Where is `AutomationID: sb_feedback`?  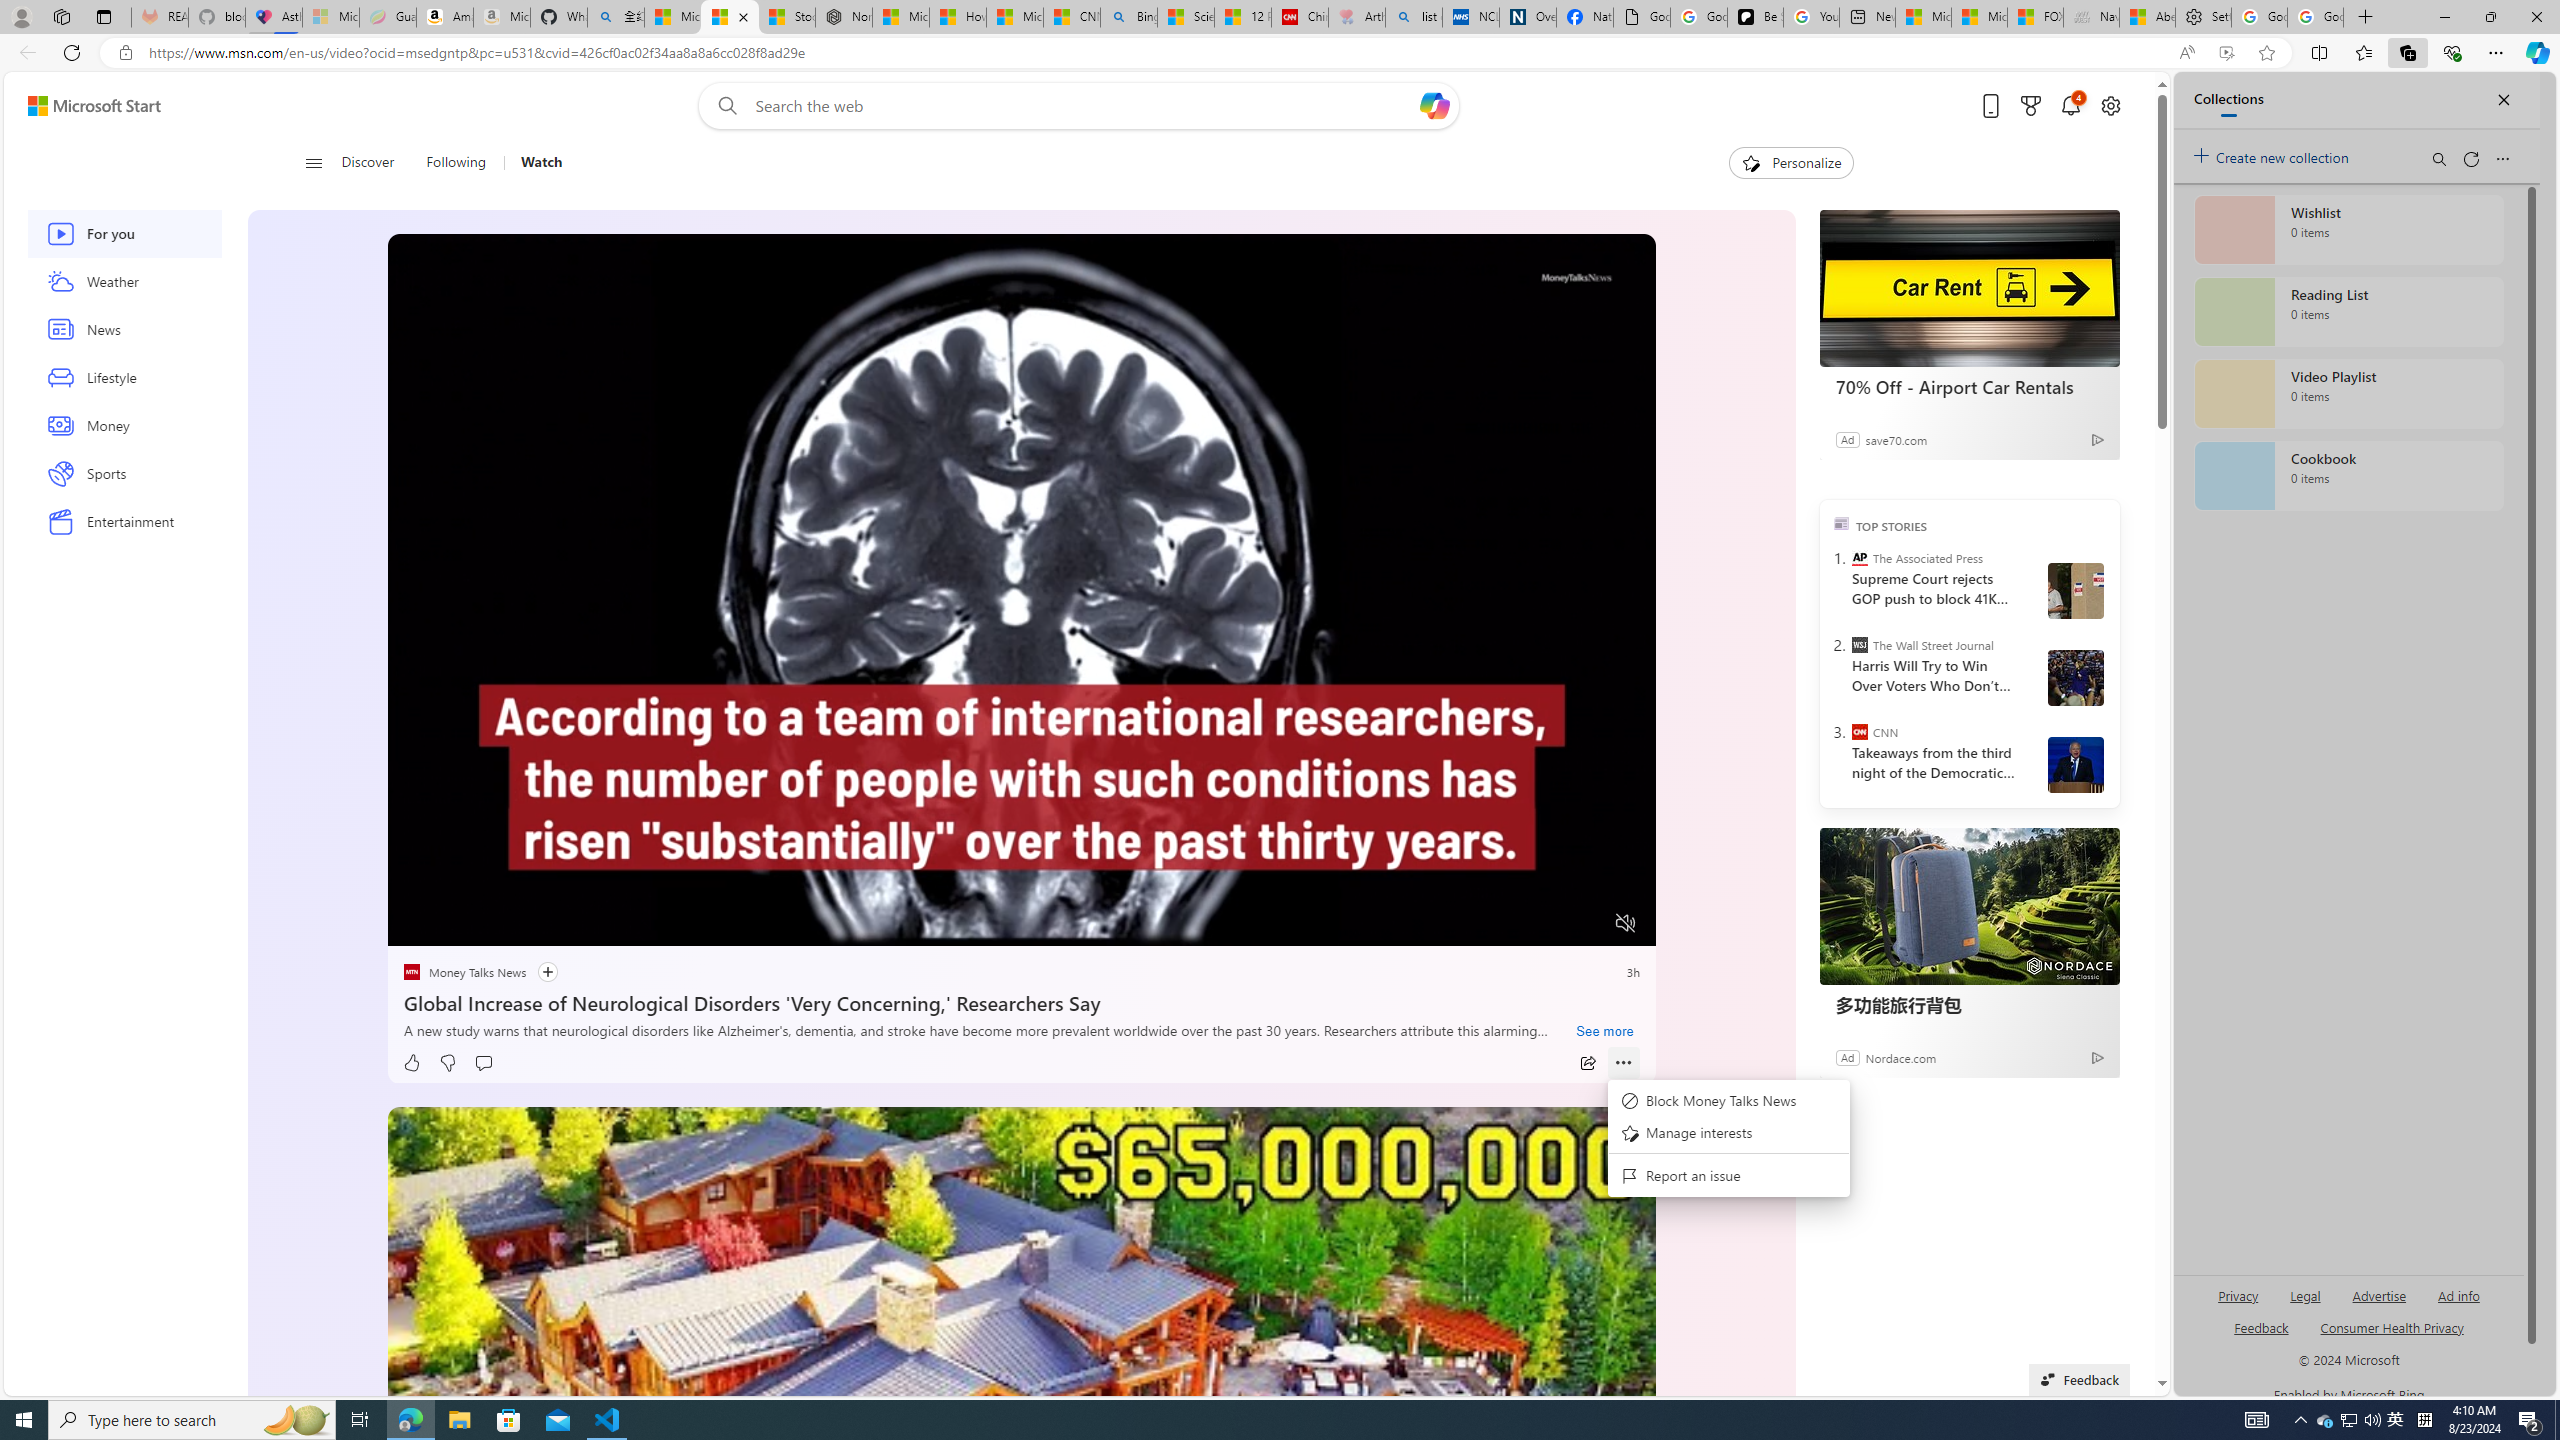 AutomationID: sb_feedback is located at coordinates (2261, 1326).